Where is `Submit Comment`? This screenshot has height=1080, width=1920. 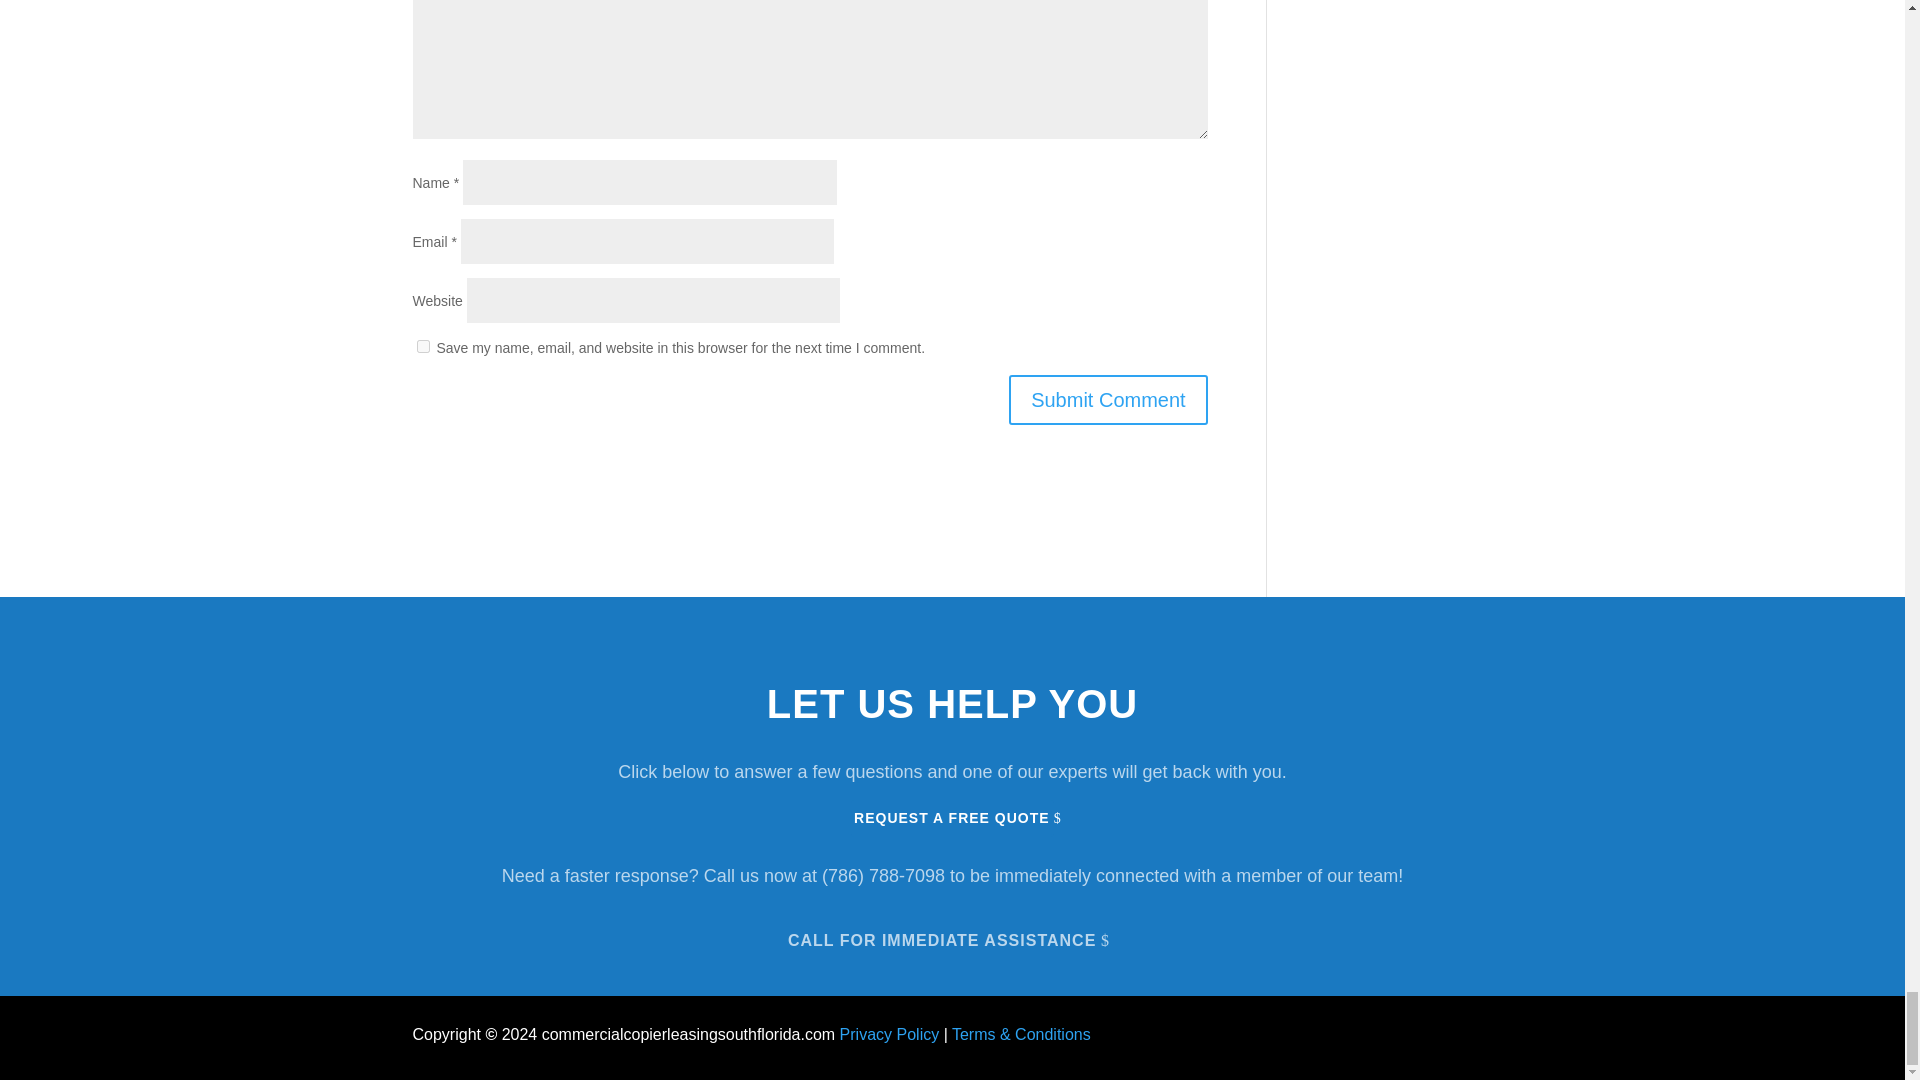
Submit Comment is located at coordinates (1108, 400).